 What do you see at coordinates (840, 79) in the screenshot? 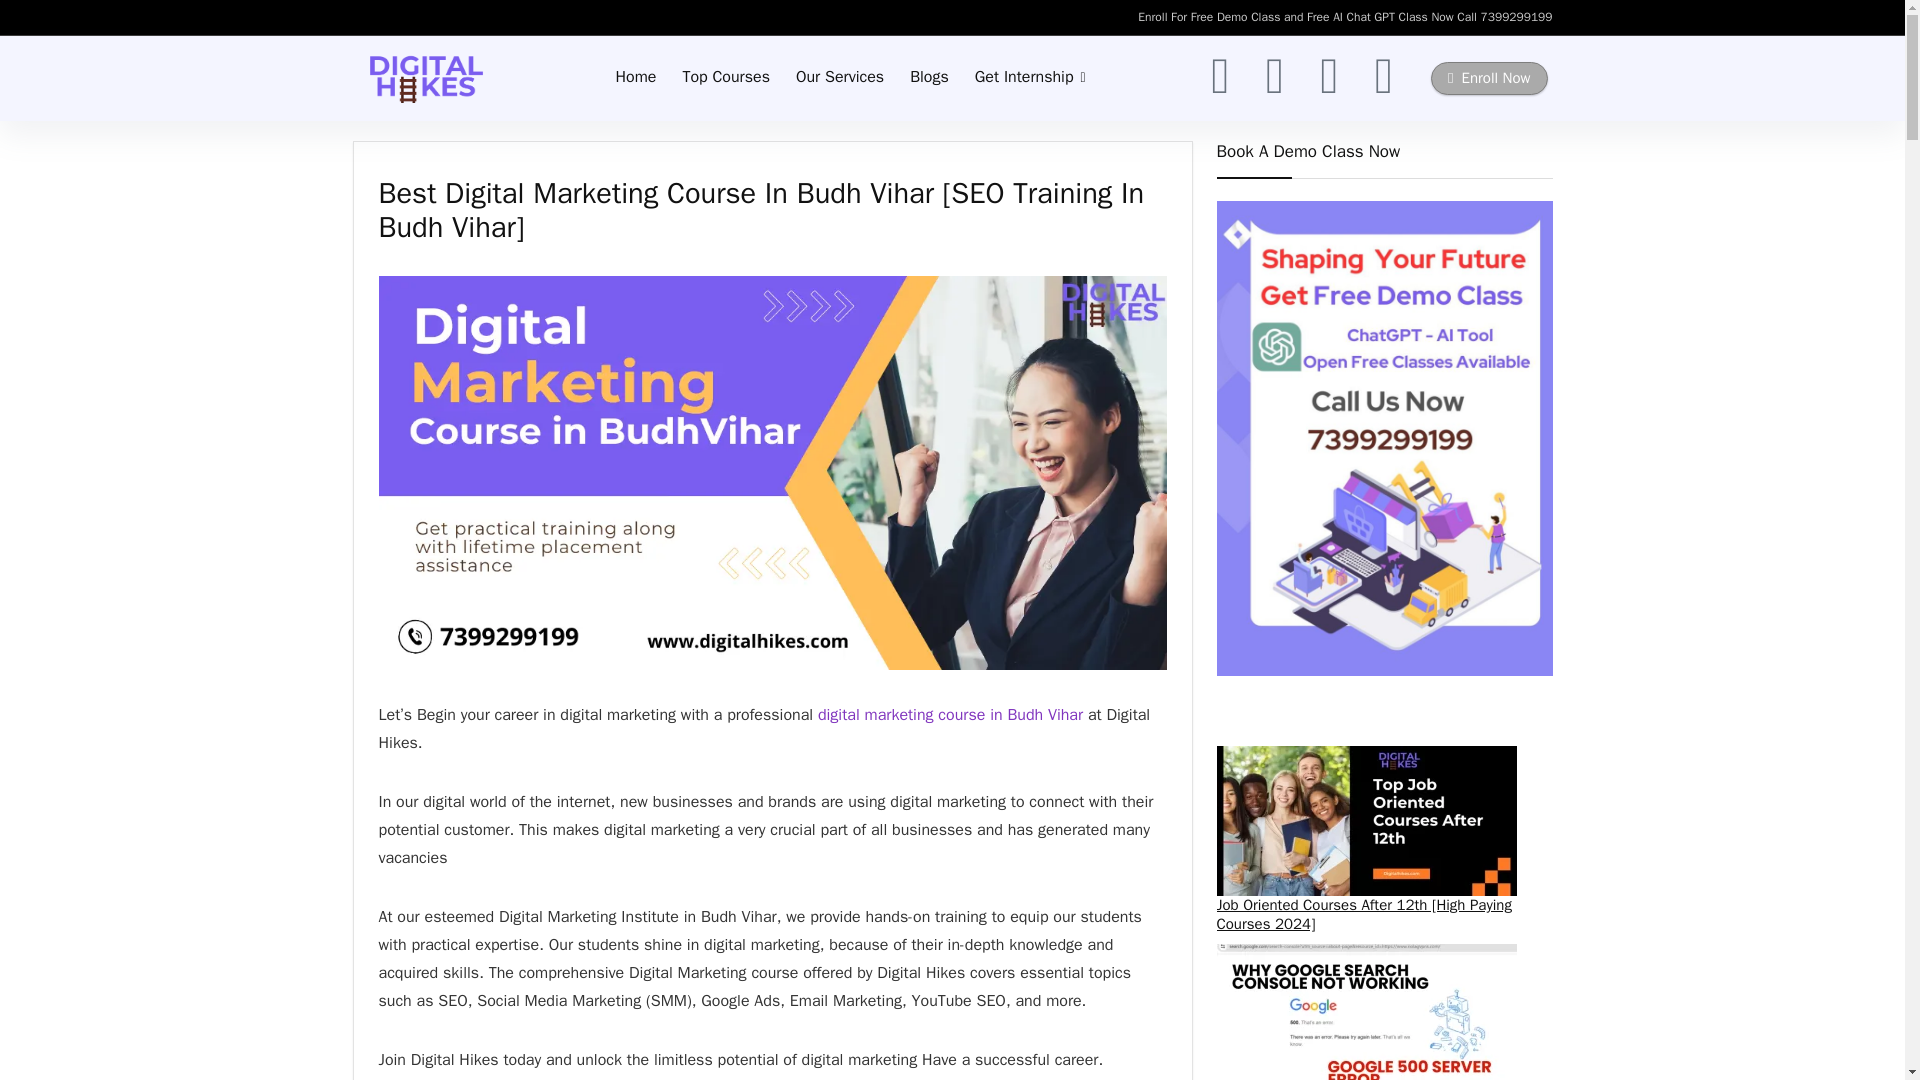
I see `Our Services` at bounding box center [840, 79].